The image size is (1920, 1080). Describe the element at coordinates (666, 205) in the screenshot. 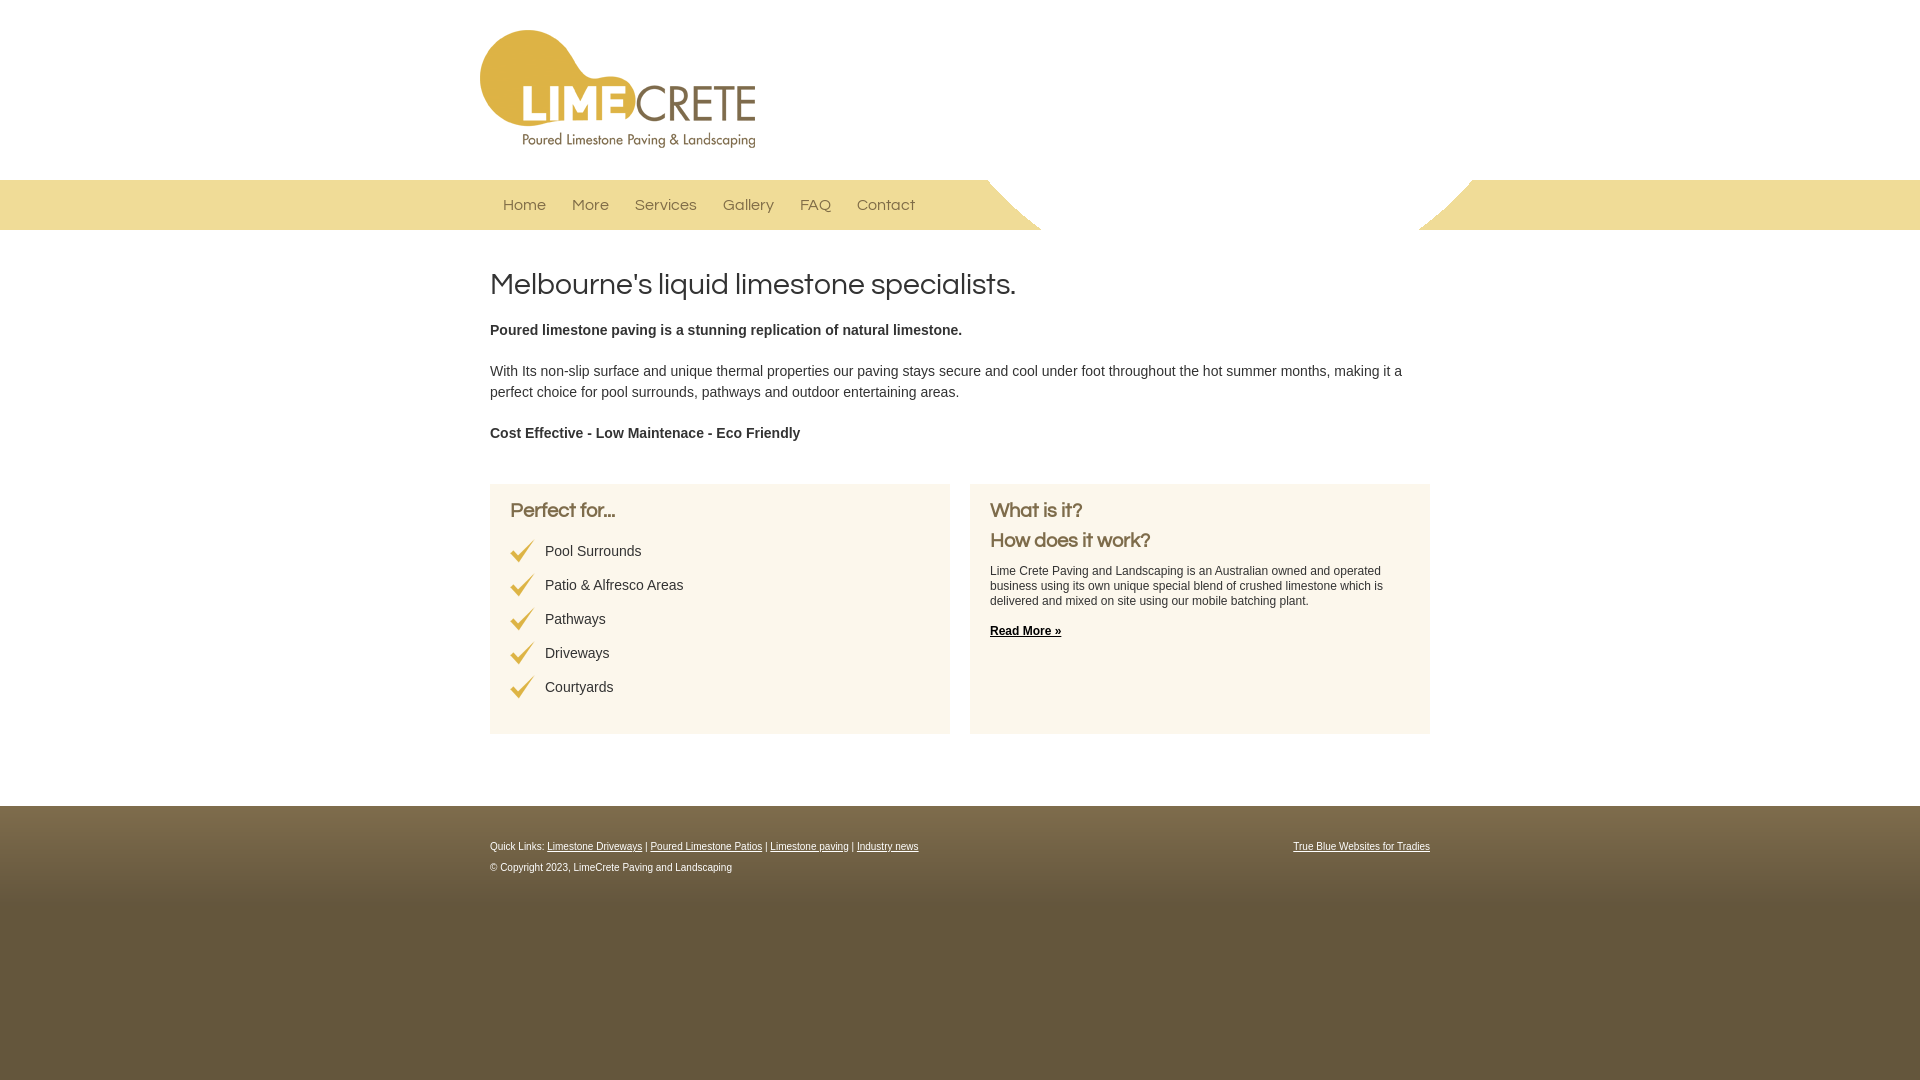

I see `Services` at that location.